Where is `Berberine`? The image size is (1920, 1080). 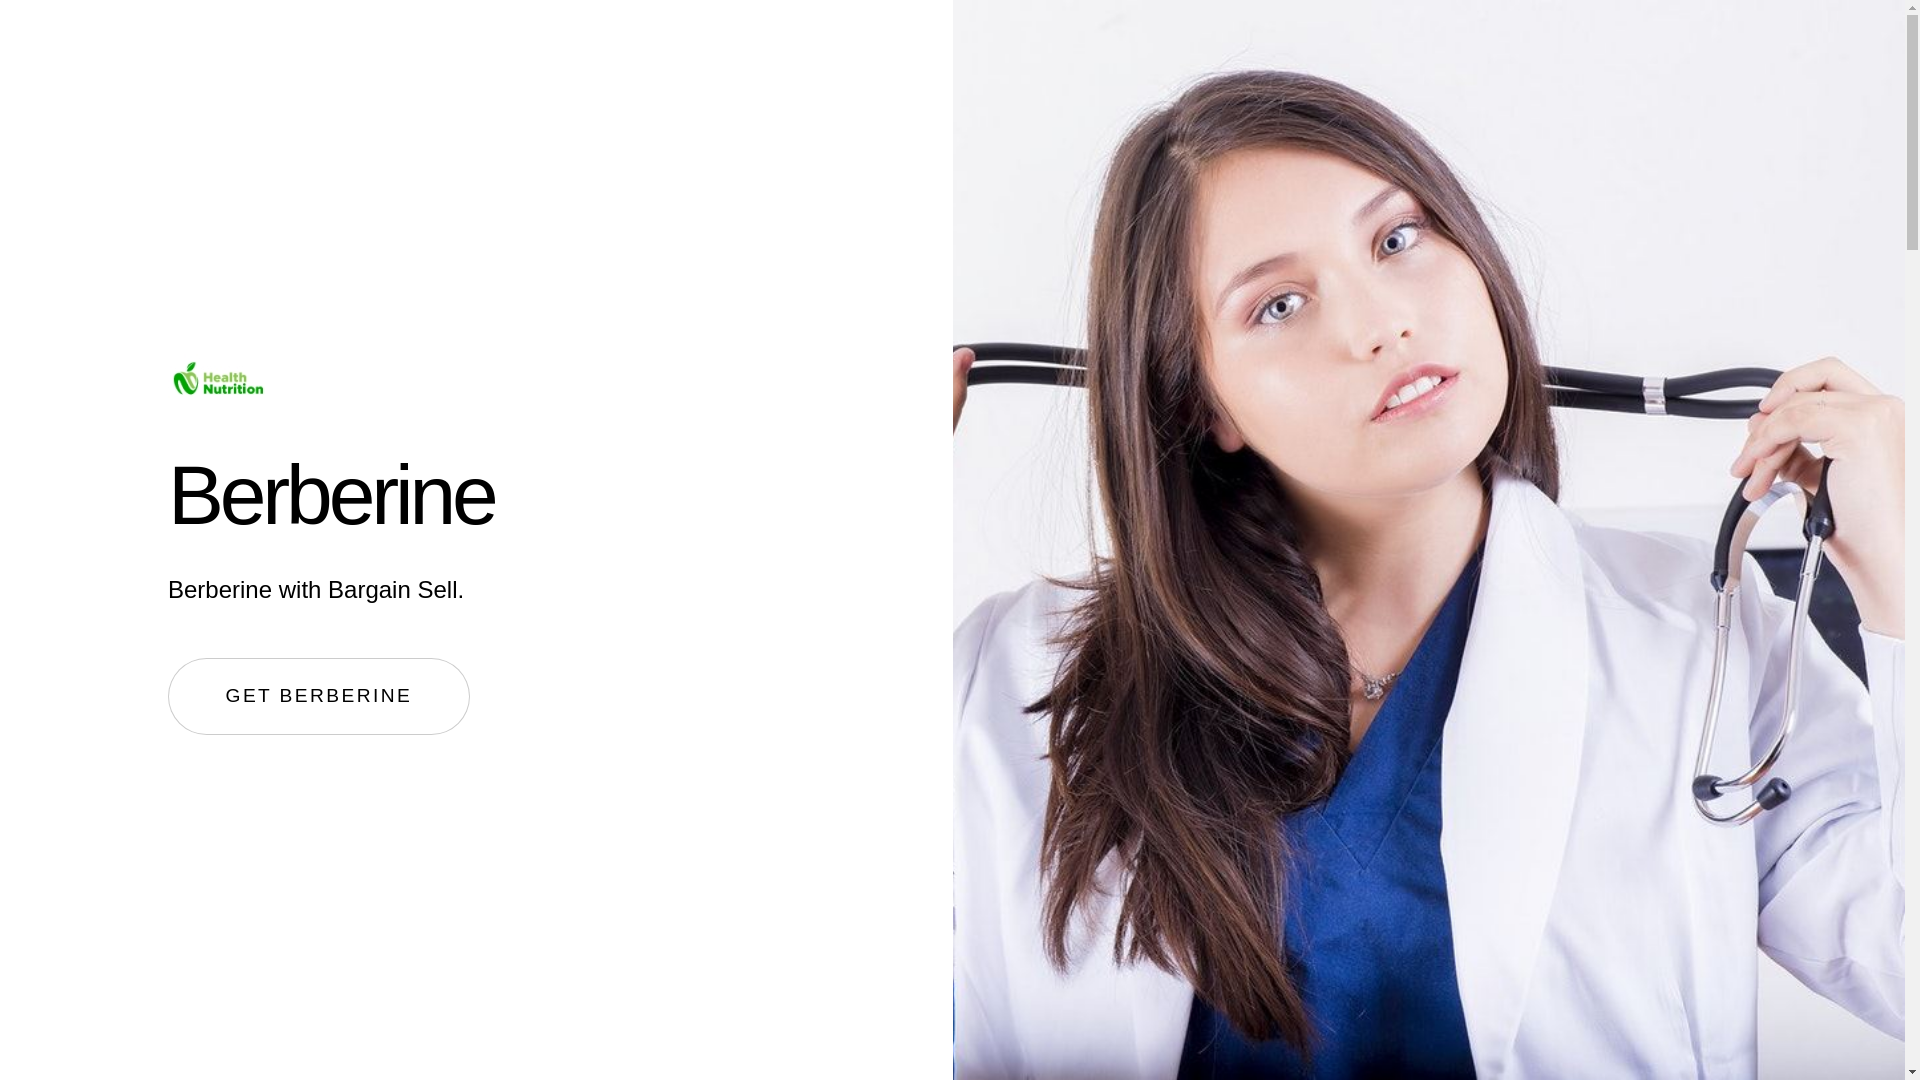 Berberine is located at coordinates (330, 495).